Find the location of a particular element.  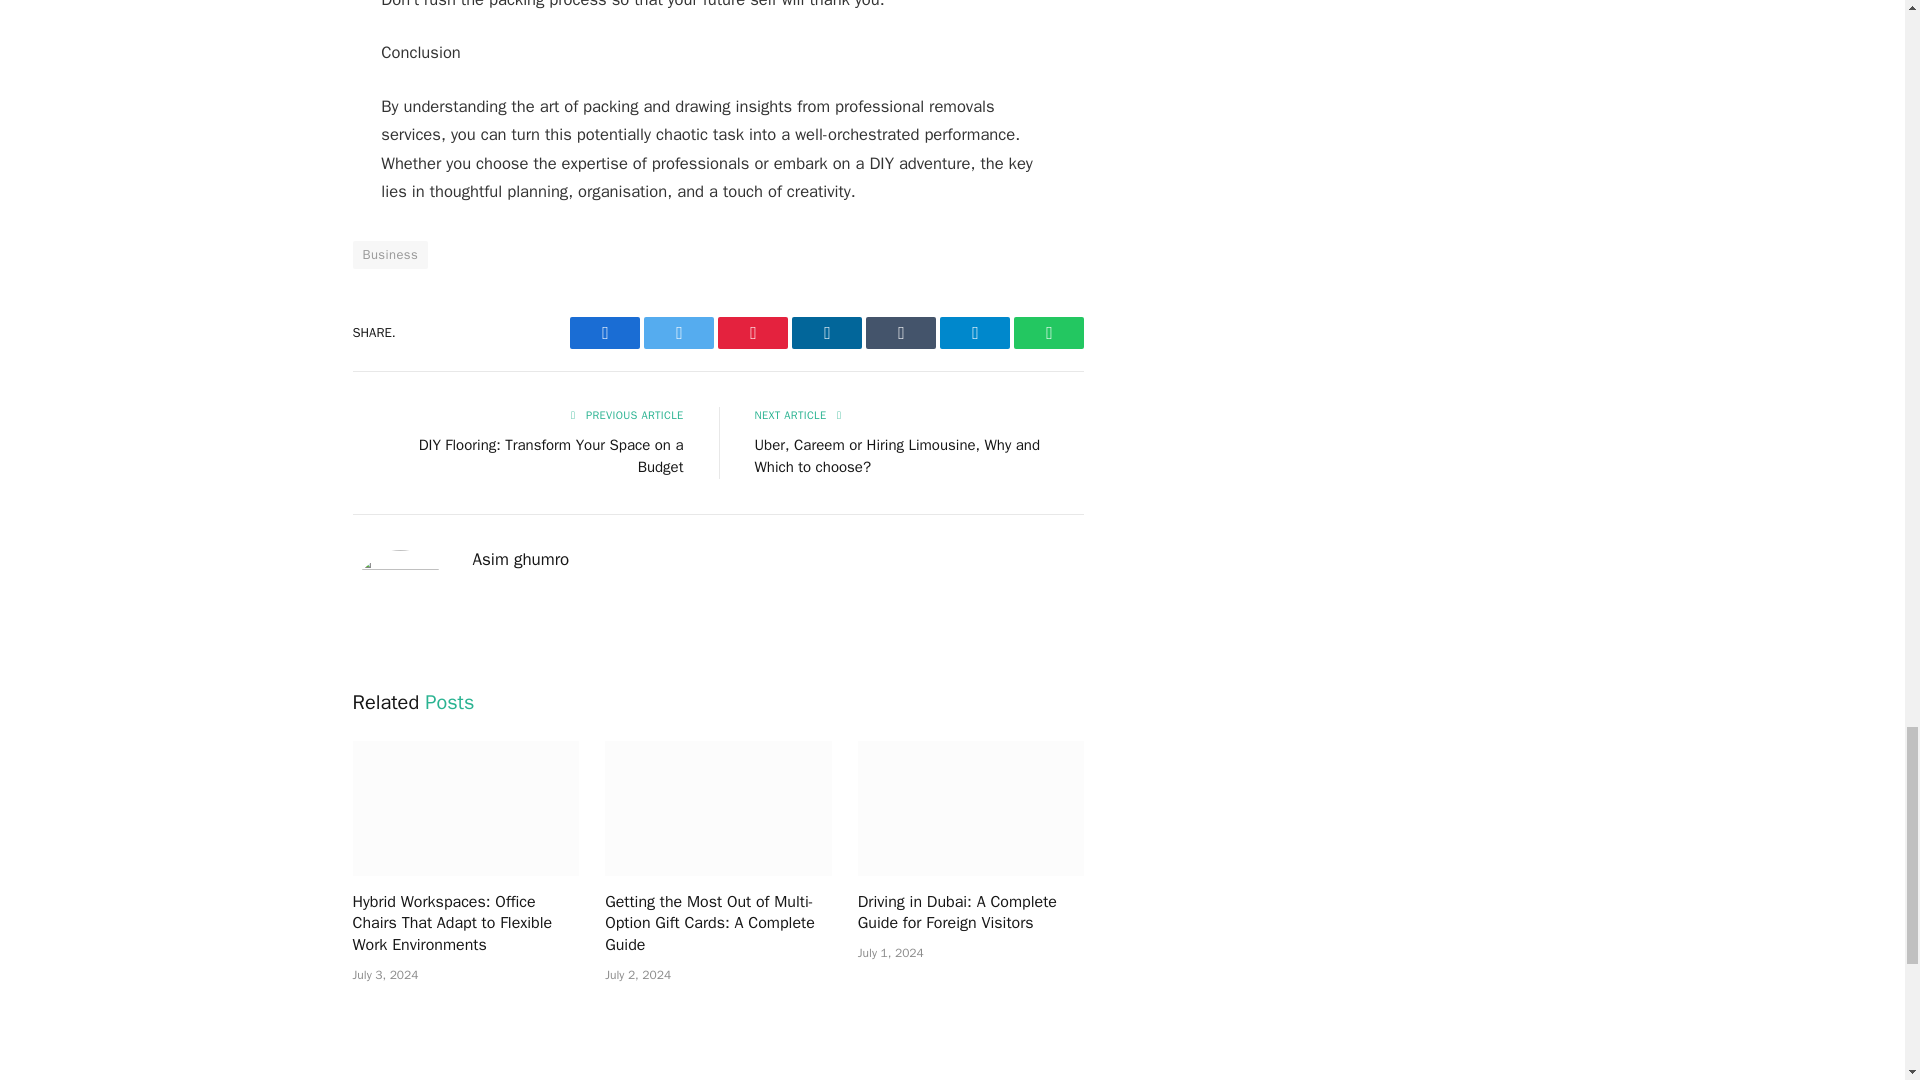

Share on Facebook is located at coordinates (604, 332).